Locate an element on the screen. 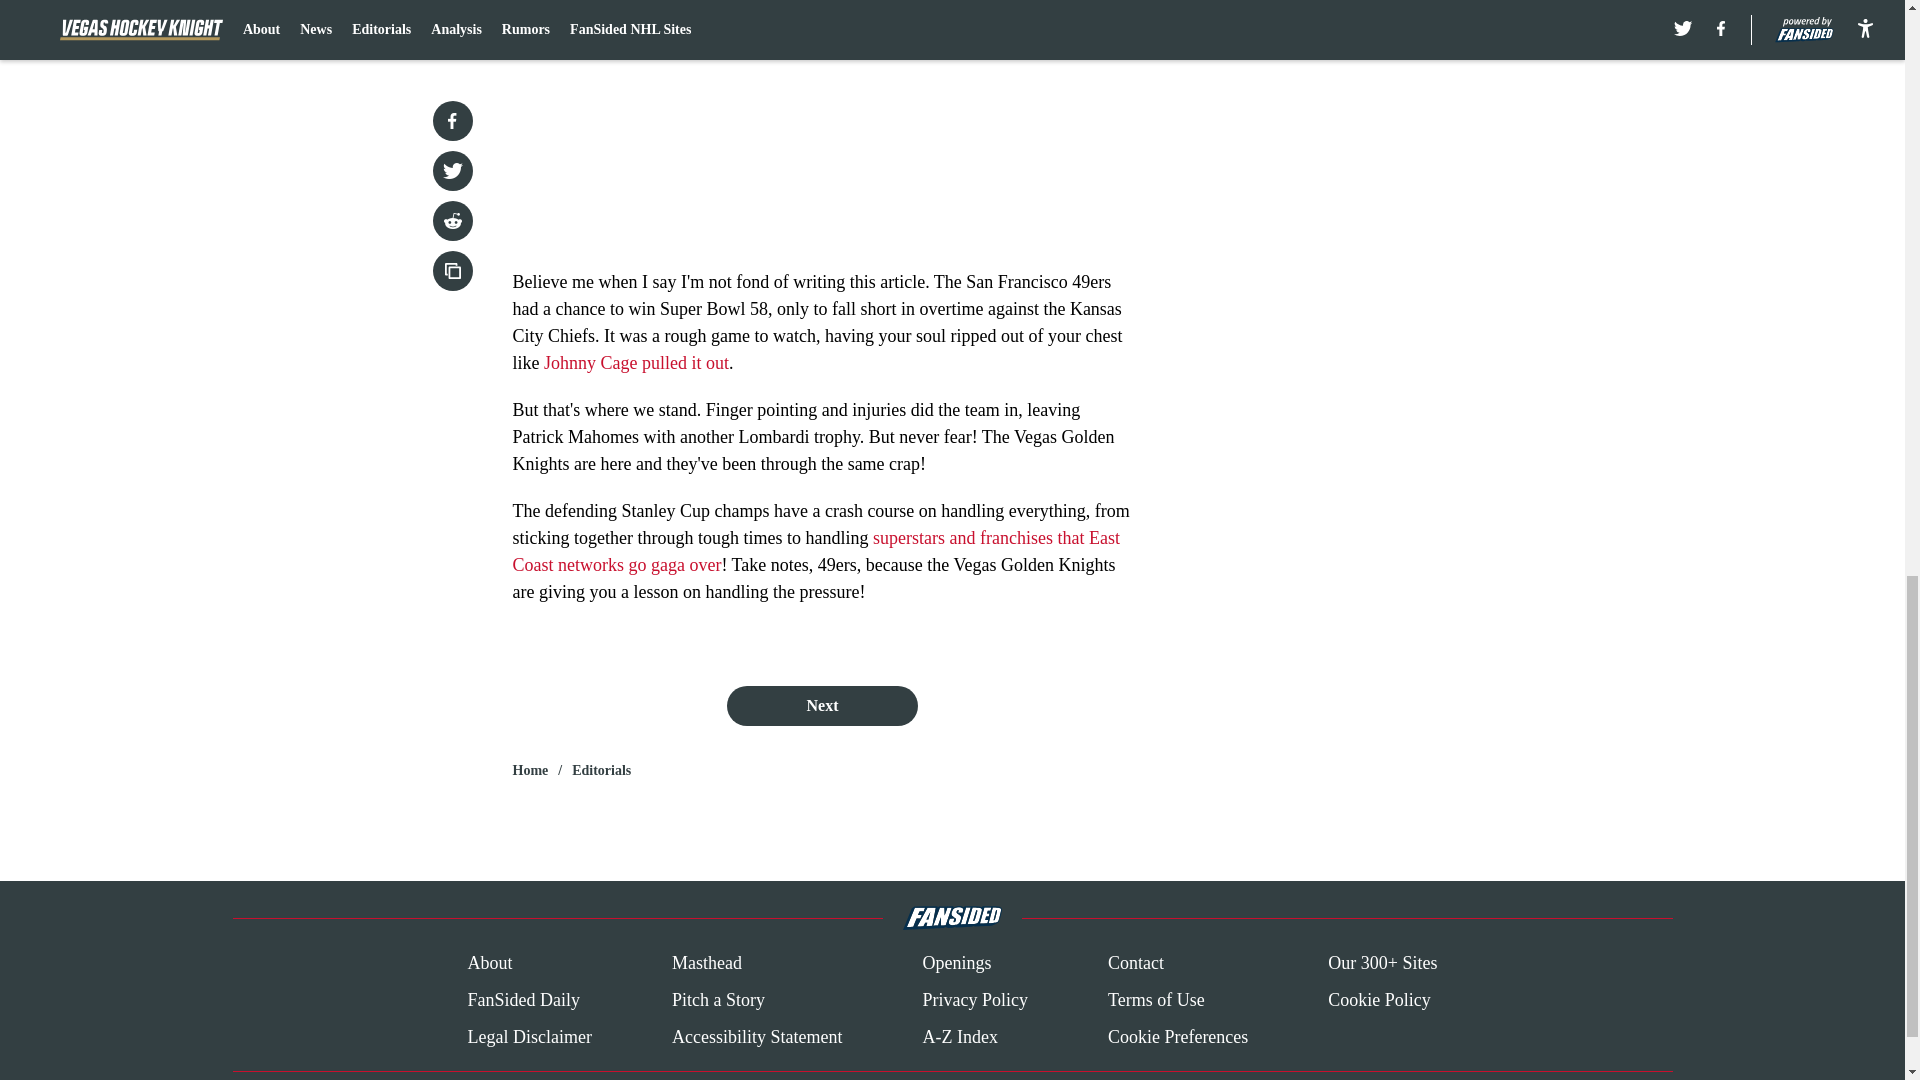 The width and height of the screenshot is (1920, 1080). Cookie Policy is located at coordinates (1379, 1000).